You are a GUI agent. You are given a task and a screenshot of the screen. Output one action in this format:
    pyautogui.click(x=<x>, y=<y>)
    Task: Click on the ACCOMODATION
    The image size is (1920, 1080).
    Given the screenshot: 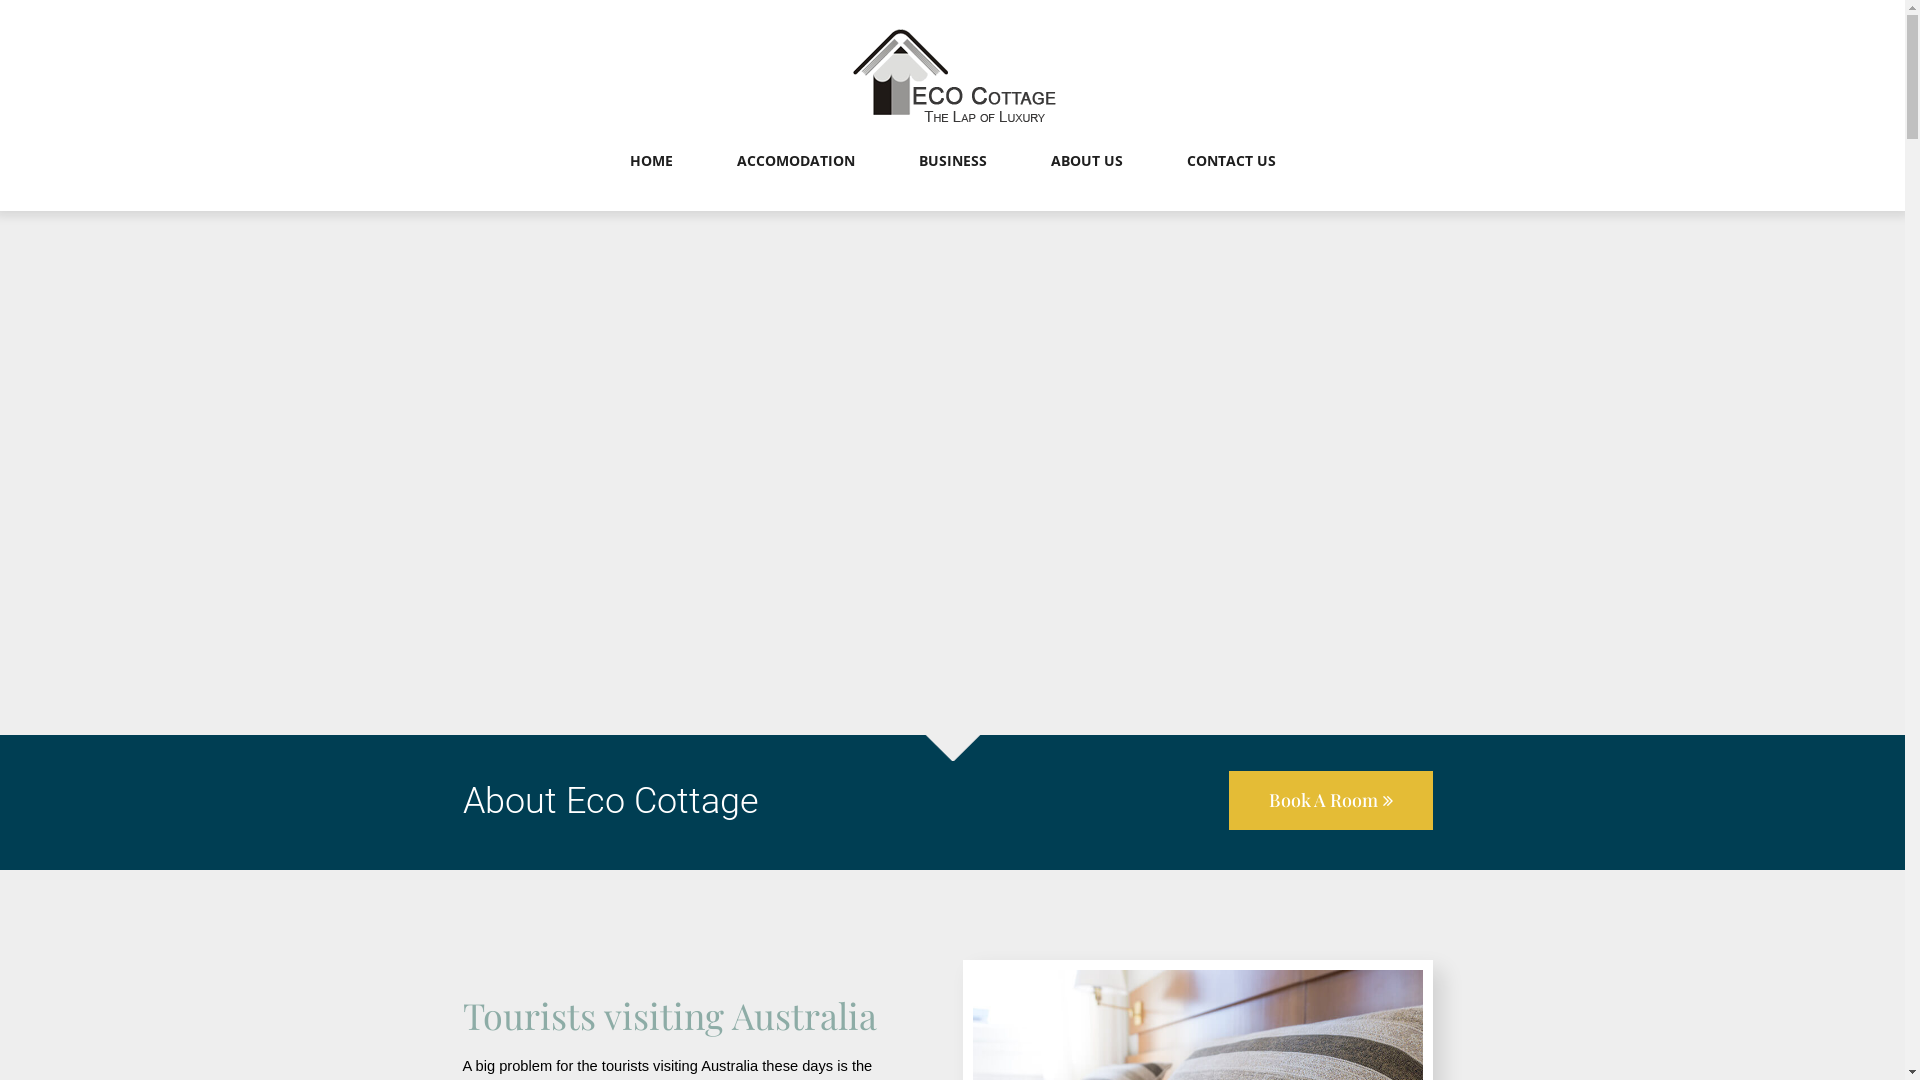 What is the action you would take?
    pyautogui.click(x=795, y=181)
    